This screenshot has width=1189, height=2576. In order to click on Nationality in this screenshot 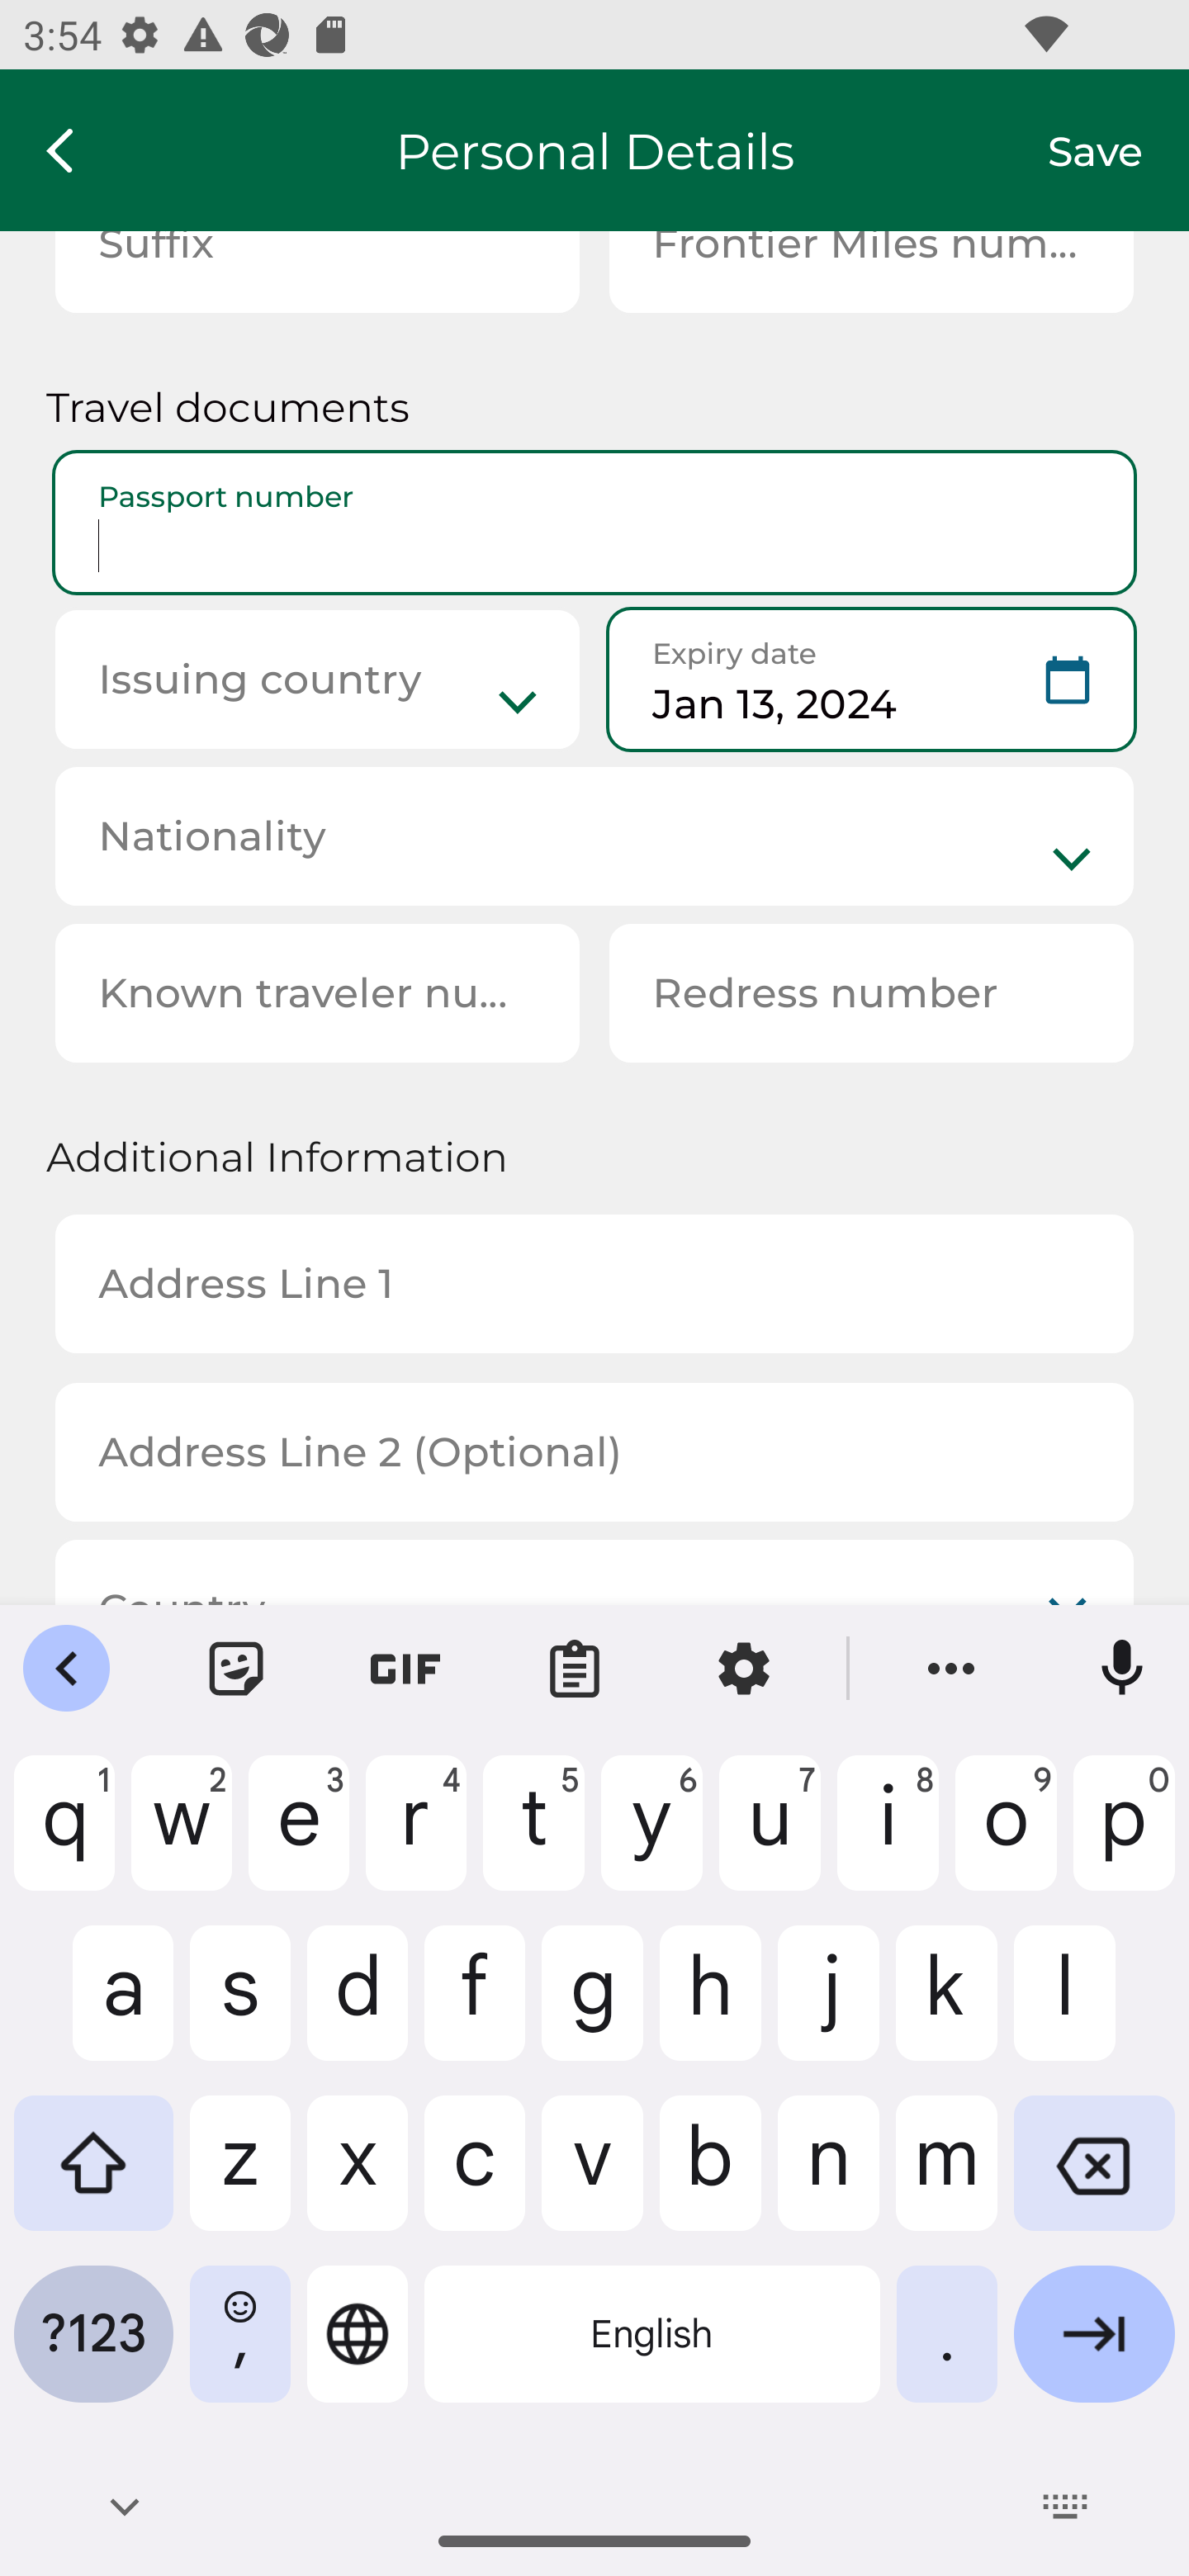, I will do `click(594, 836)`.